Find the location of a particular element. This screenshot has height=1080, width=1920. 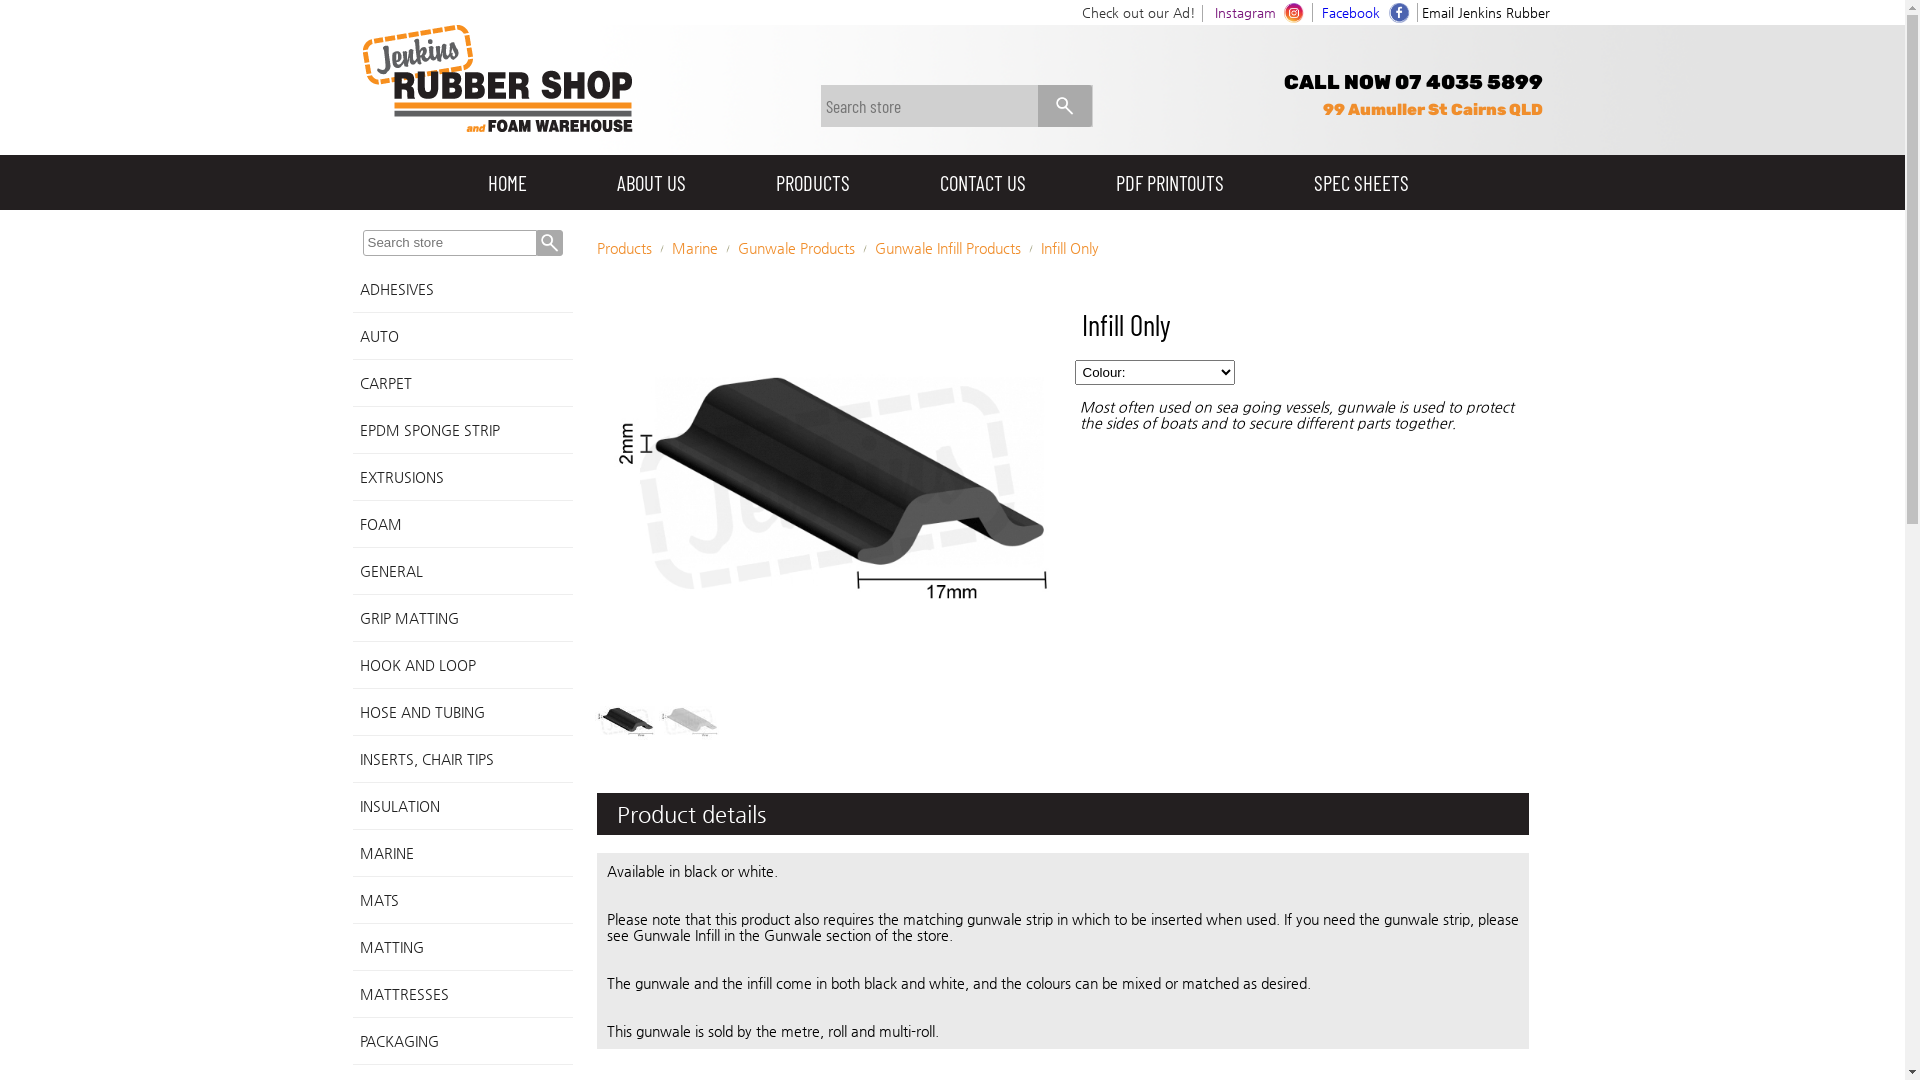

GENERAL is located at coordinates (462, 572).